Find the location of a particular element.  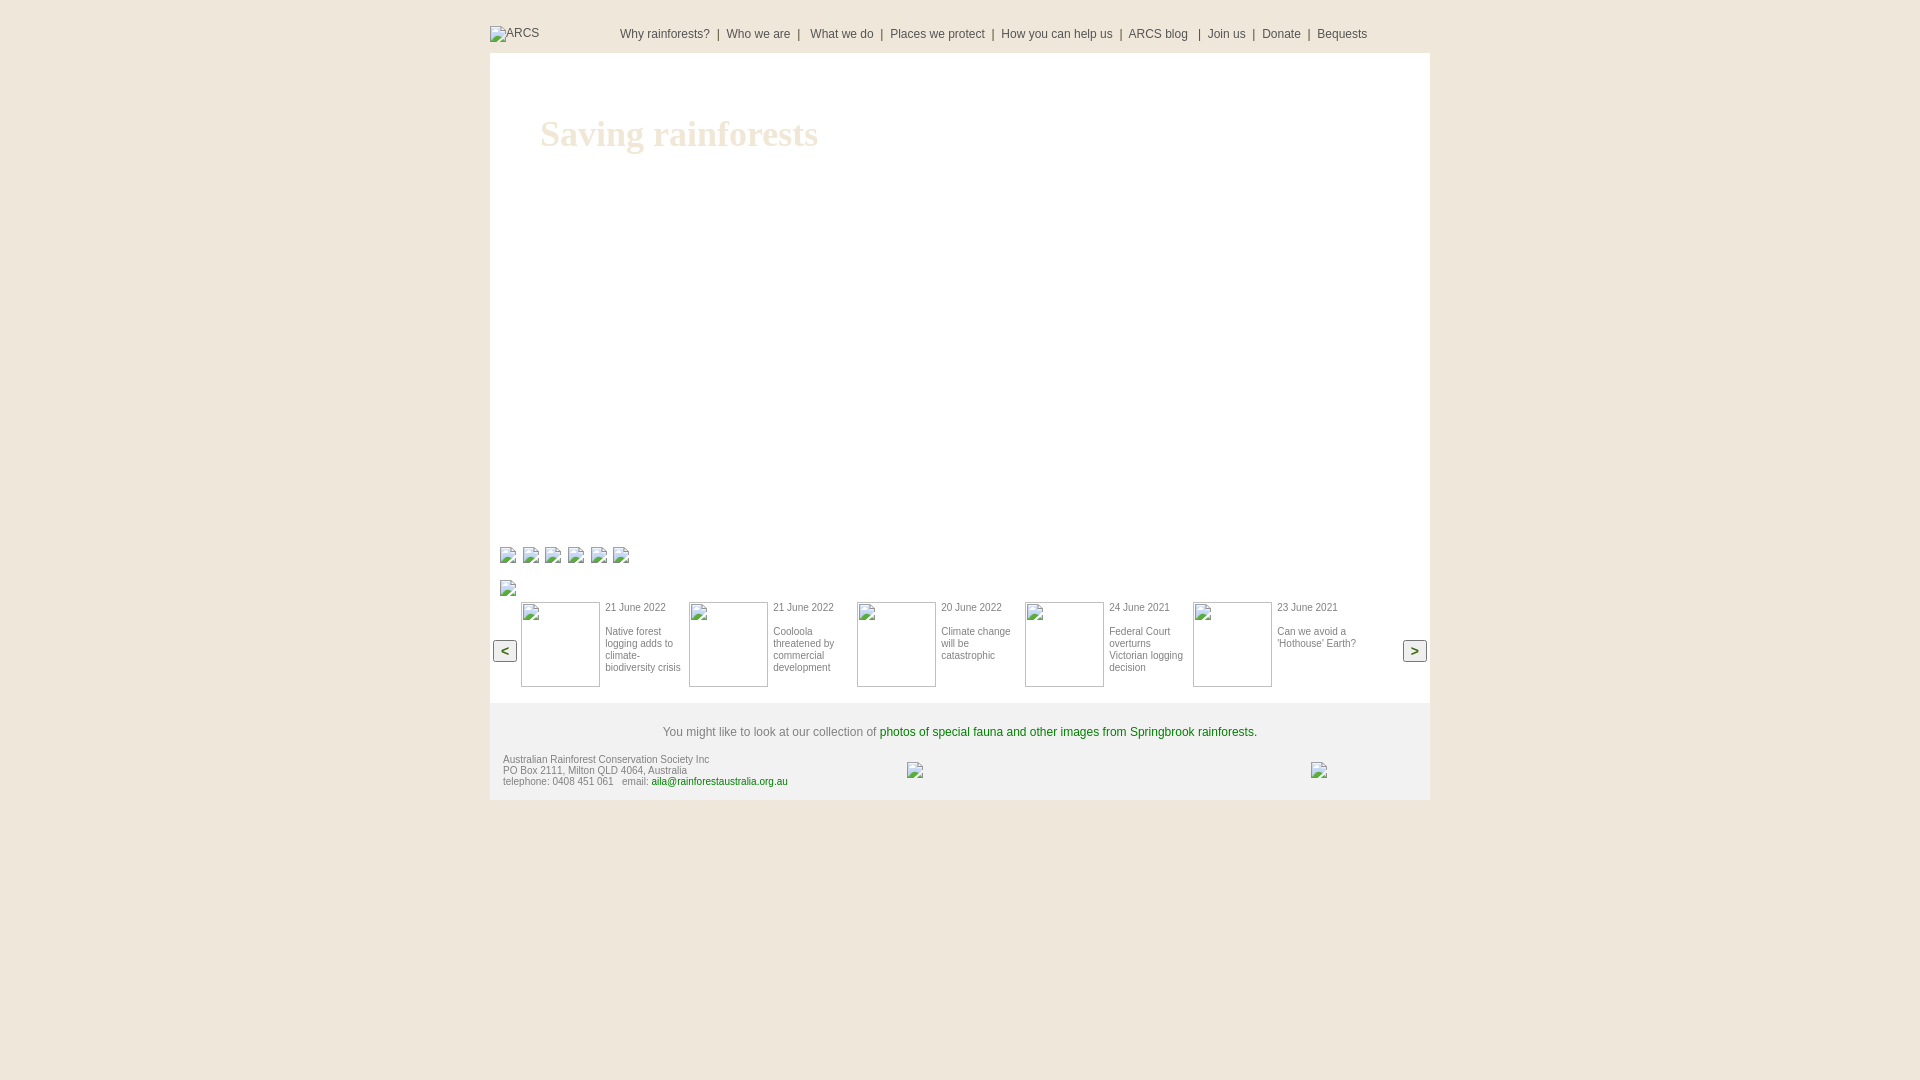

Who we are is located at coordinates (758, 34).